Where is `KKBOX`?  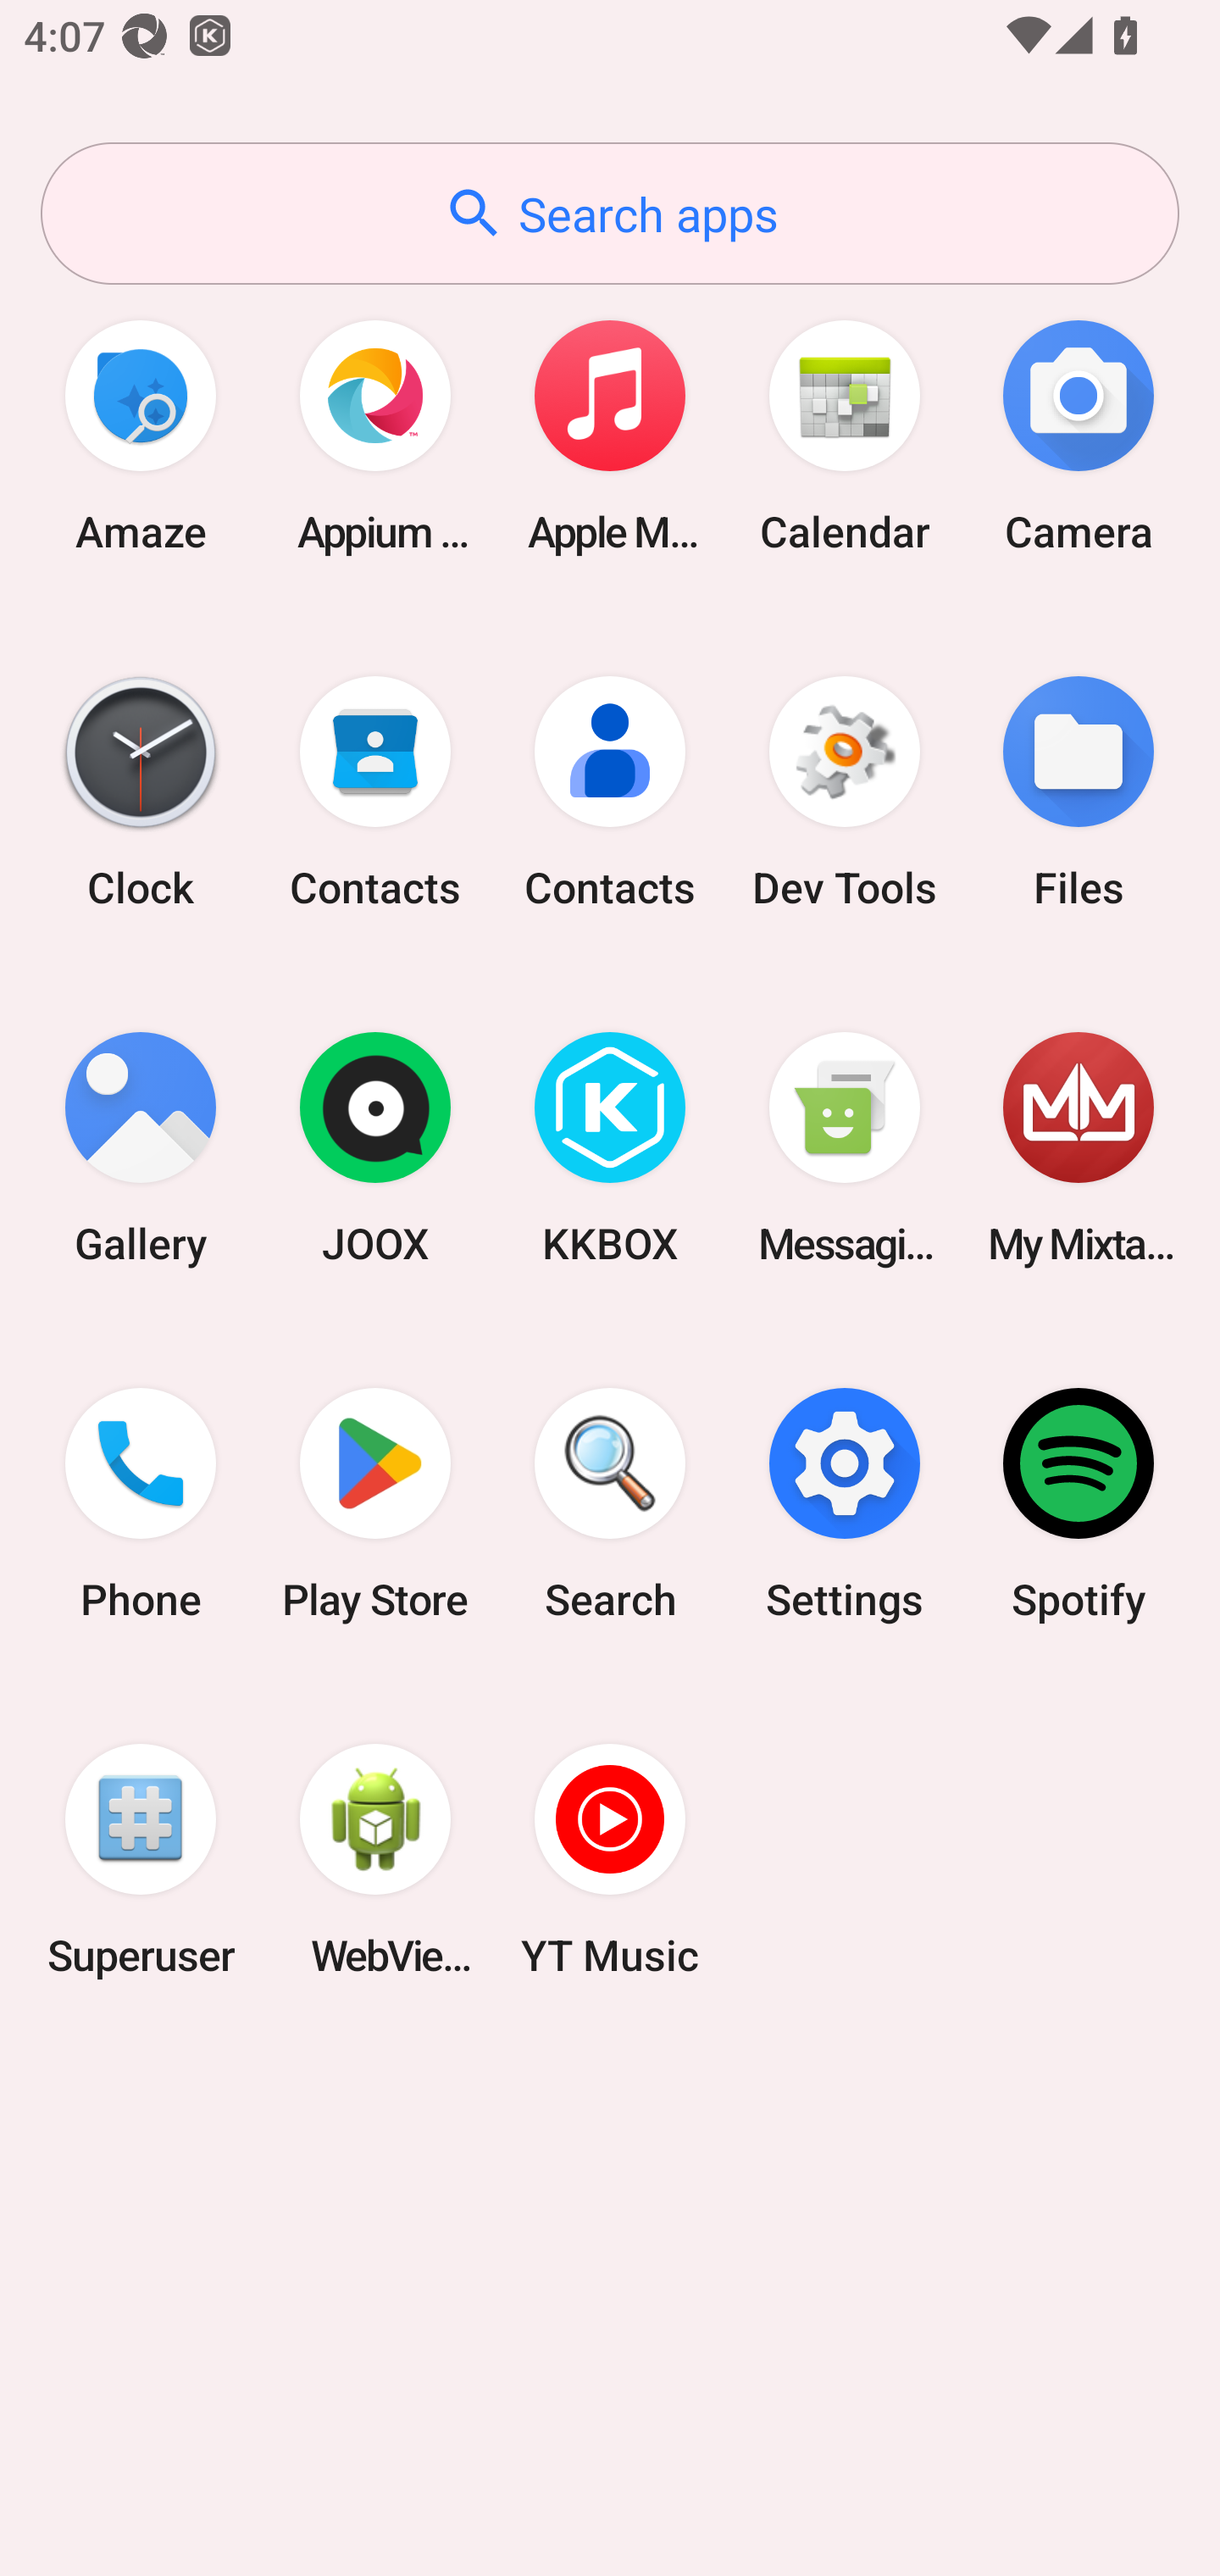 KKBOX is located at coordinates (610, 1149).